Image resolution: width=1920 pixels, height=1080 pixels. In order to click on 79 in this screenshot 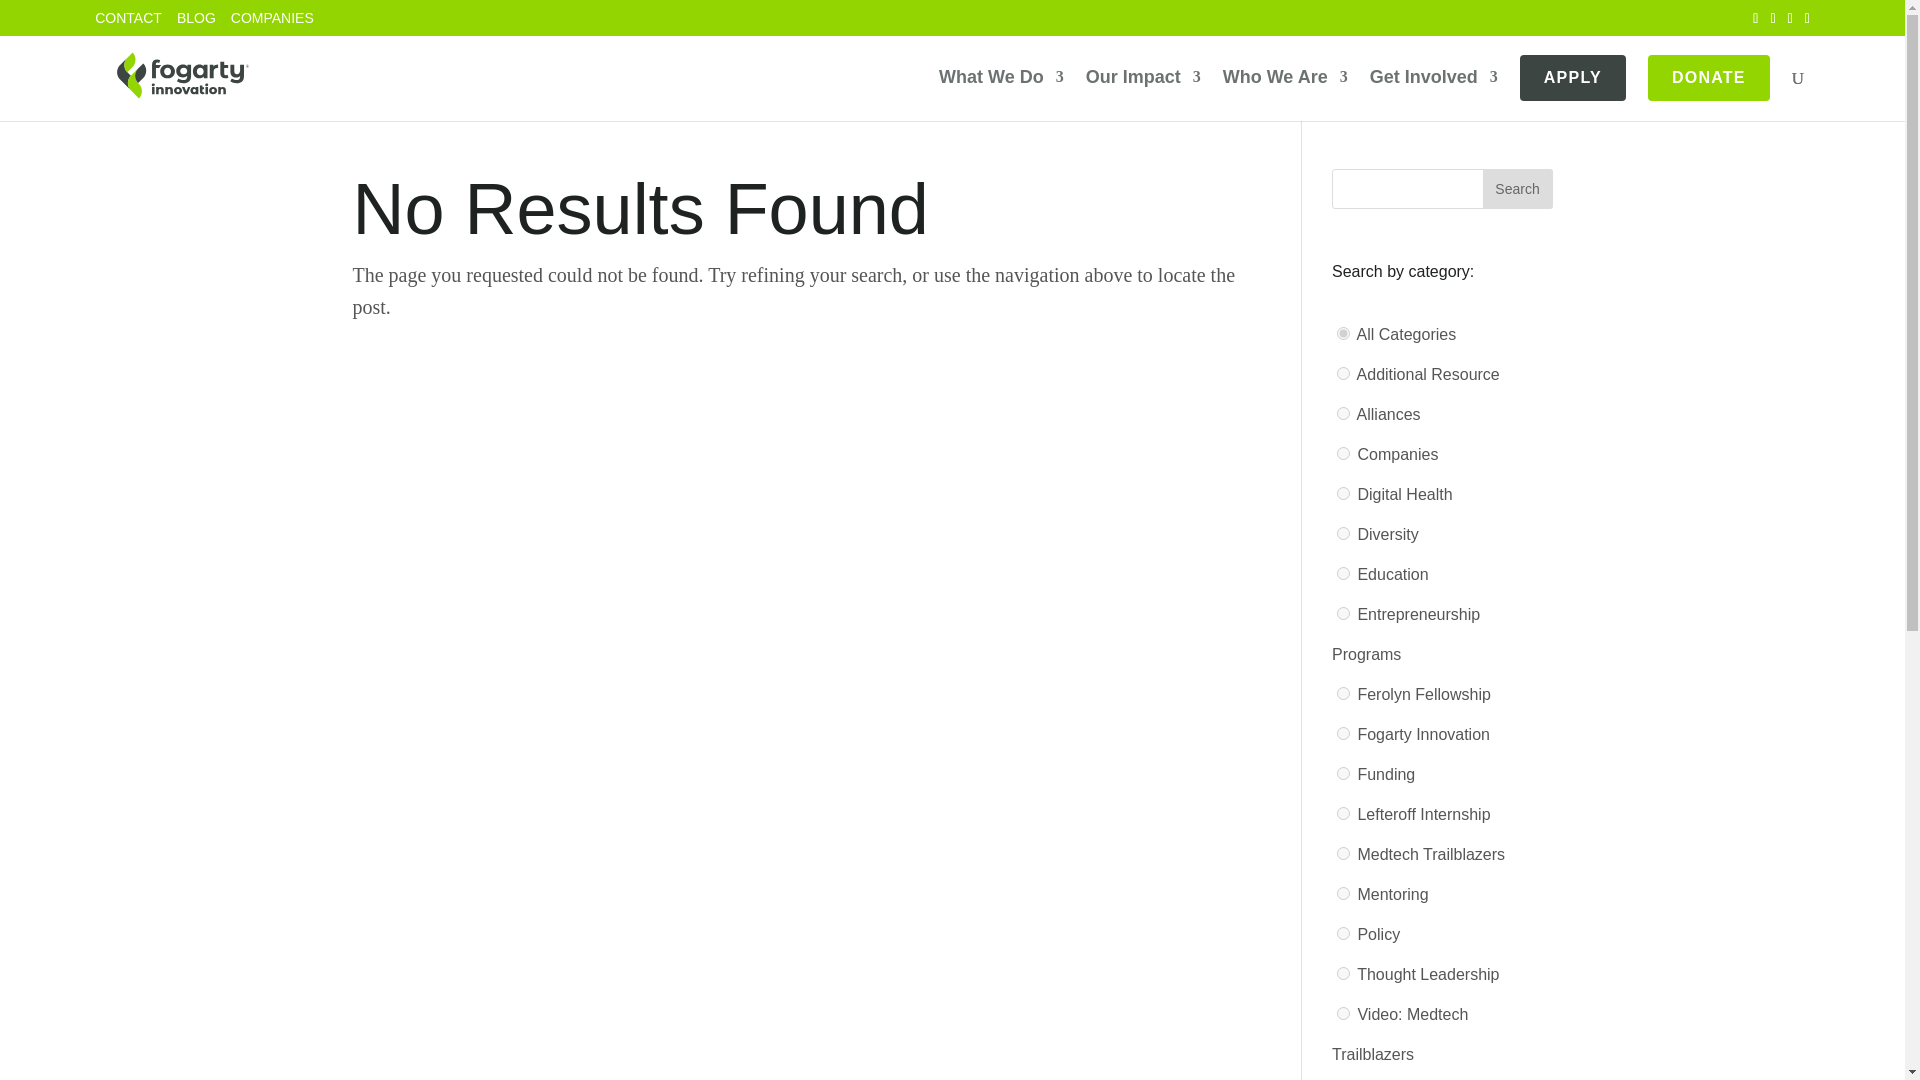, I will do `click(1342, 414)`.